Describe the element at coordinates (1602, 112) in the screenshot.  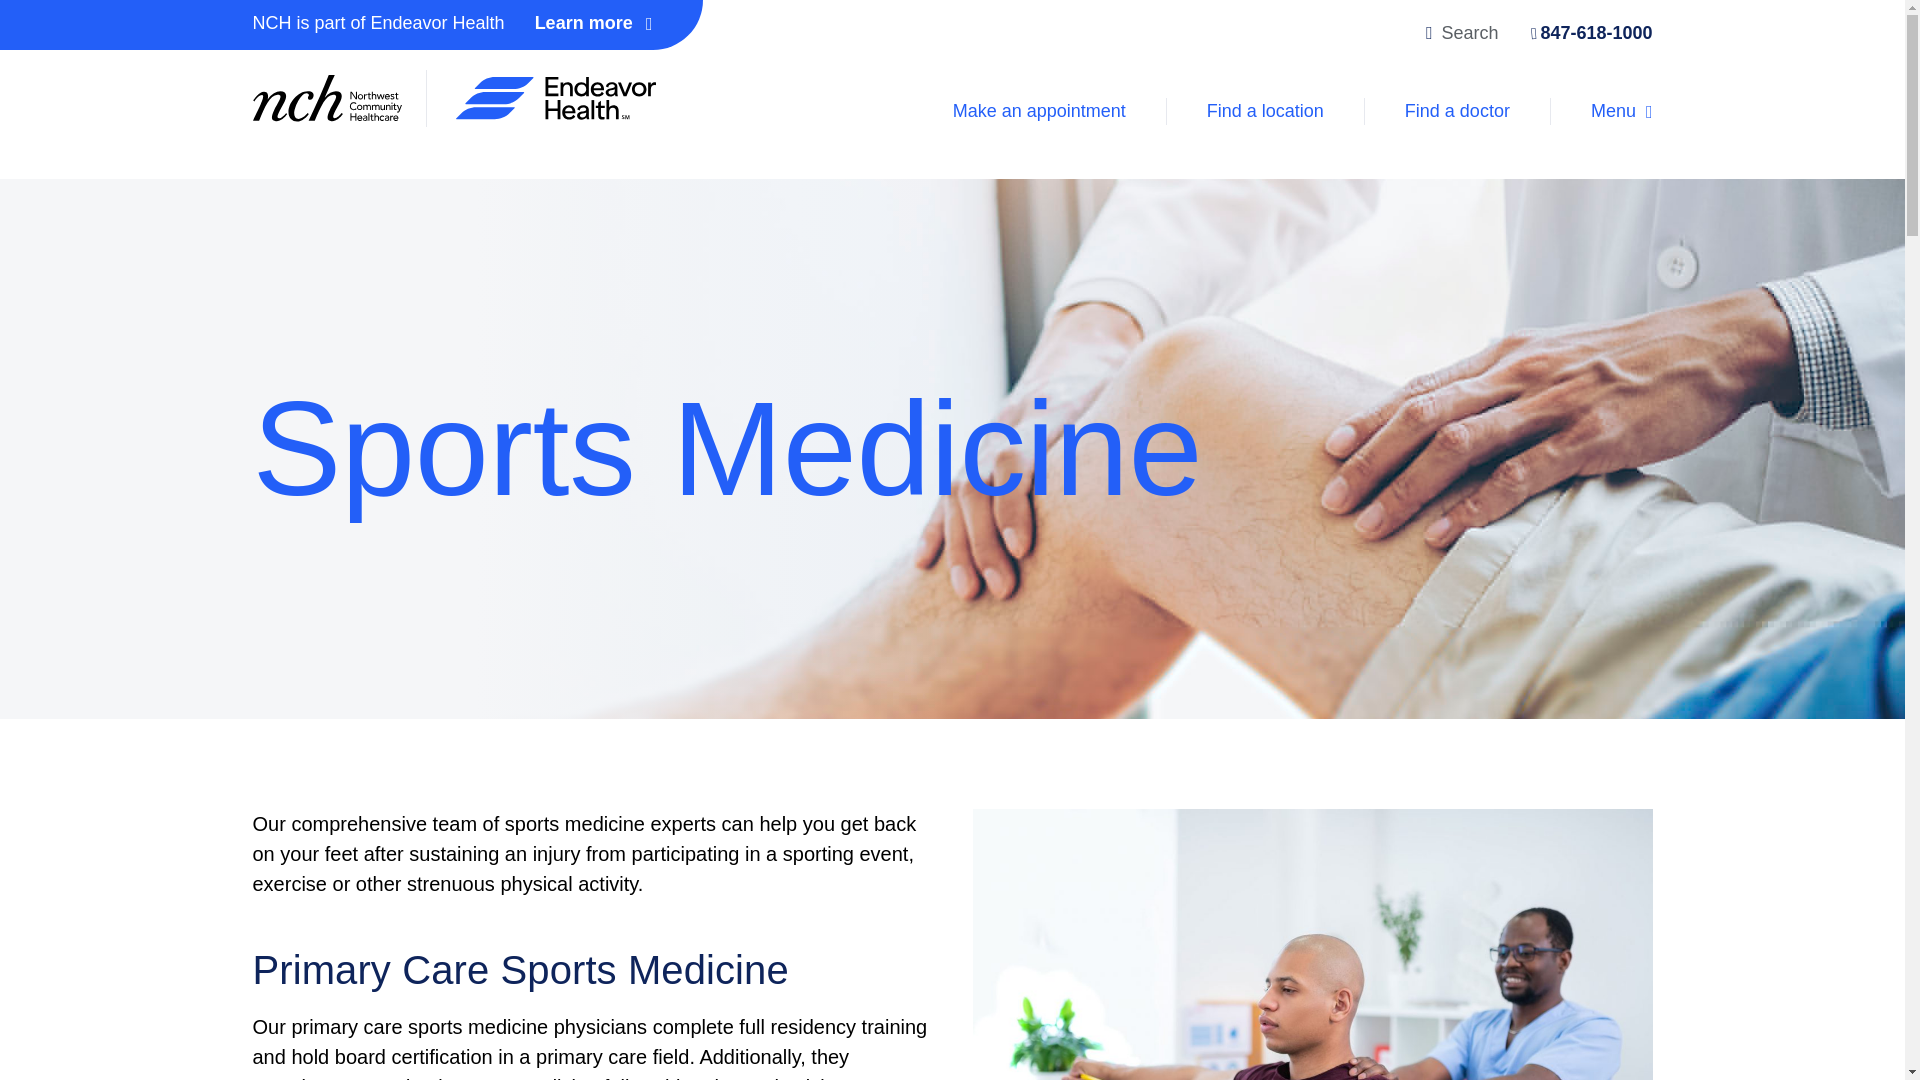
I see `Menu` at that location.